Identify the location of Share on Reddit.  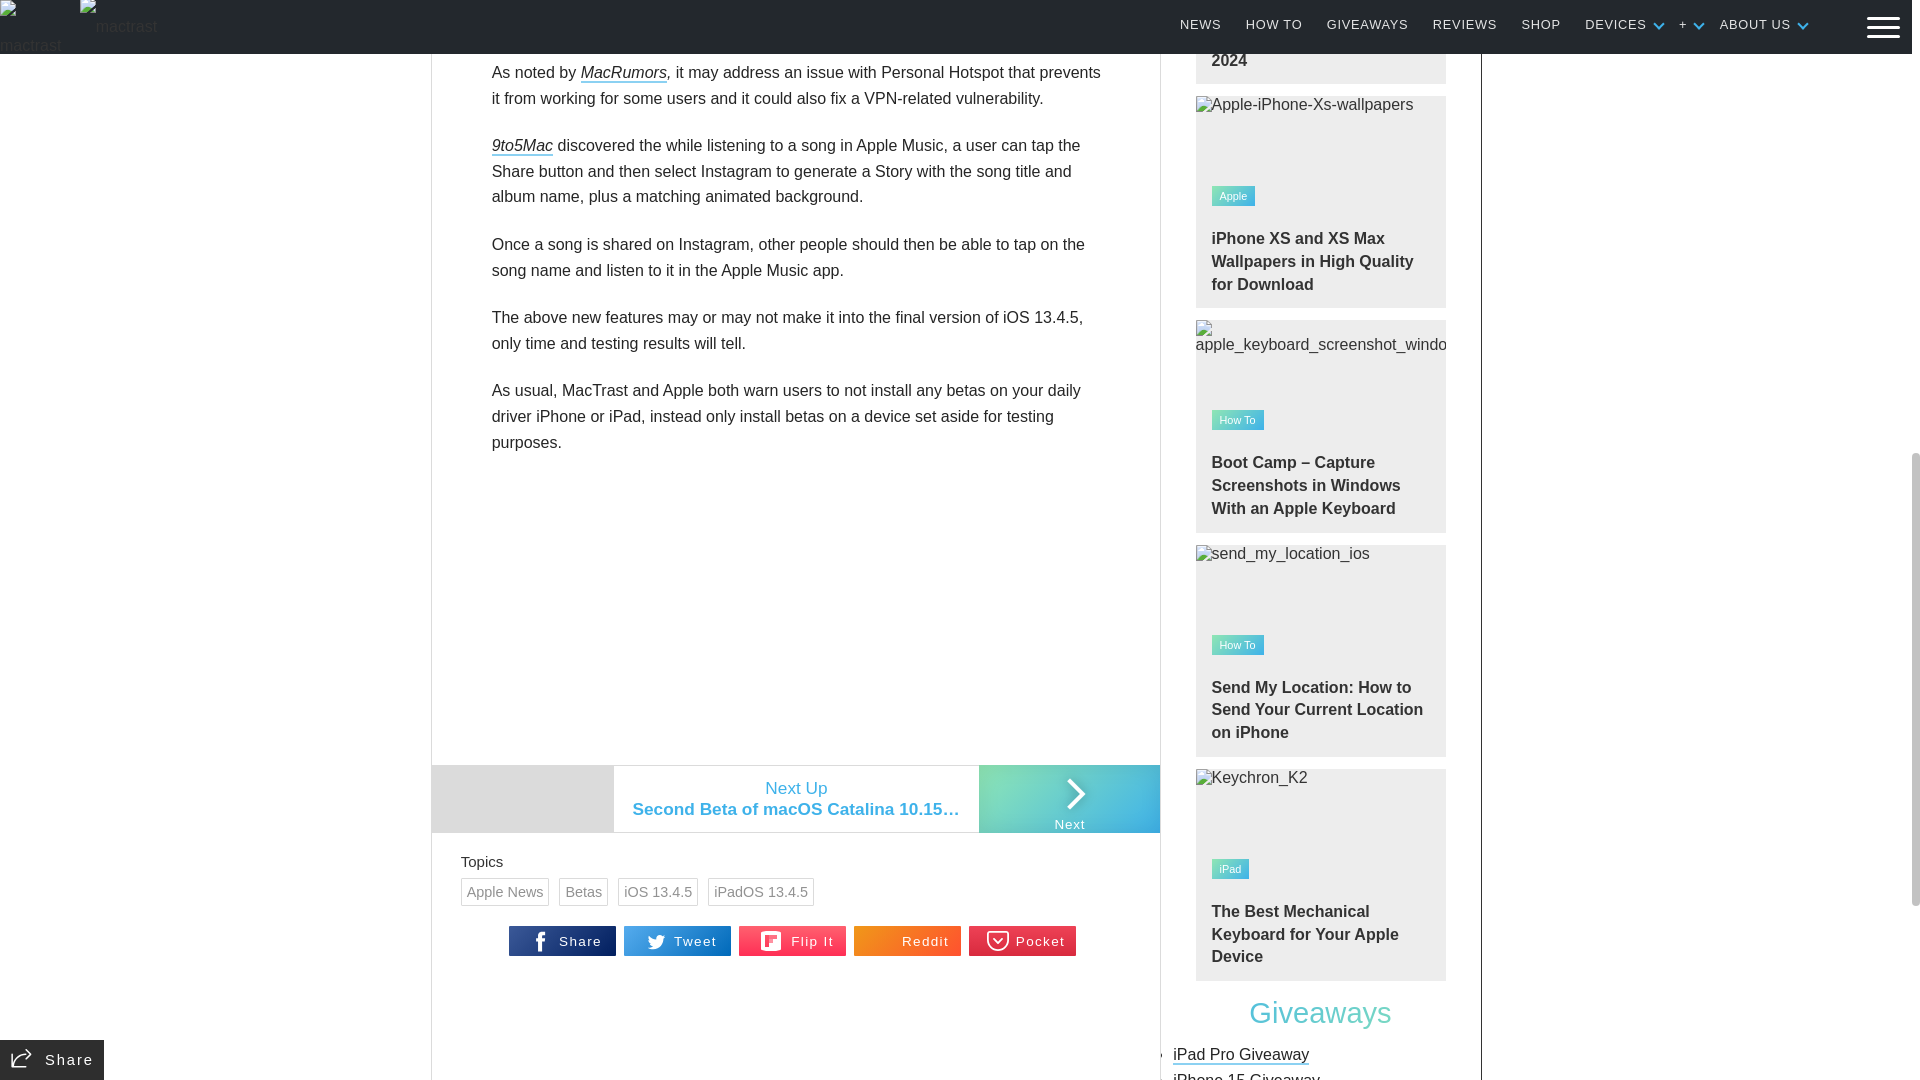
(908, 940).